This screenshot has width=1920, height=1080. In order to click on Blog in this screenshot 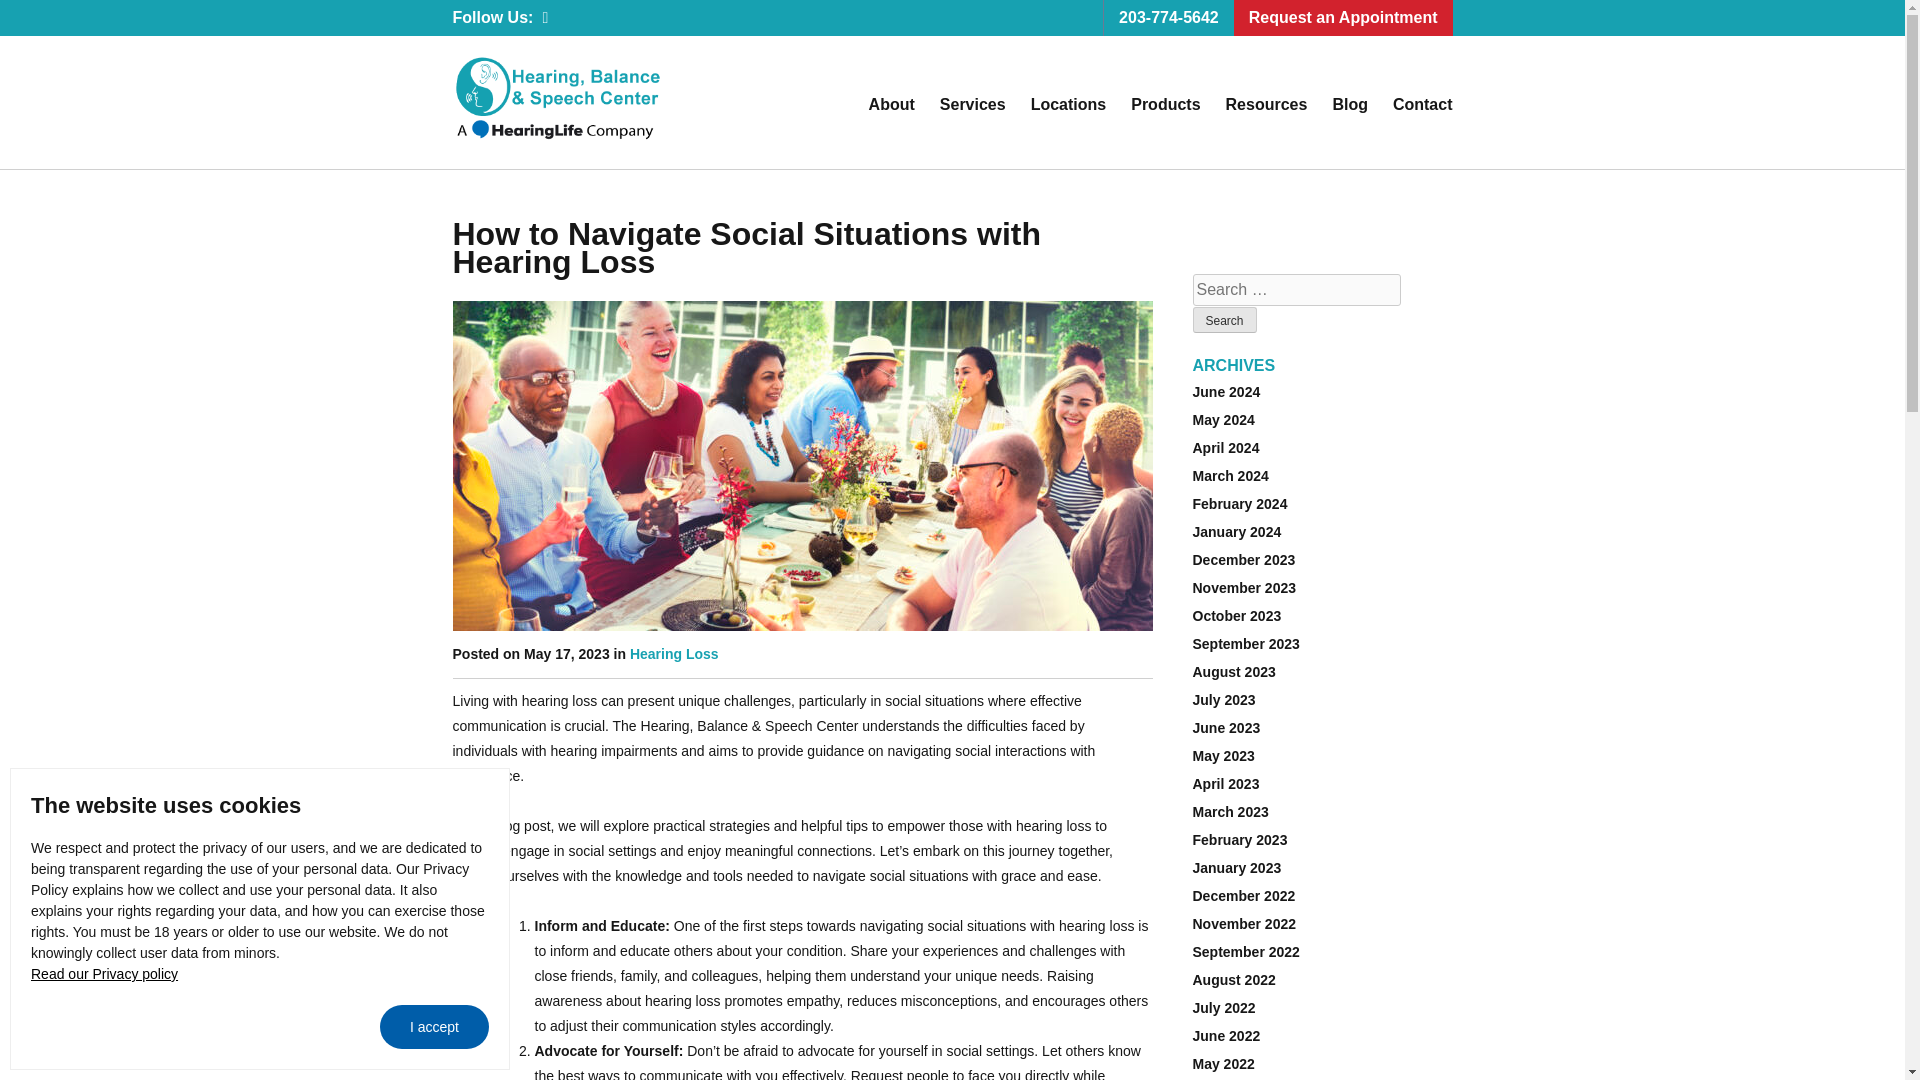, I will do `click(1350, 105)`.